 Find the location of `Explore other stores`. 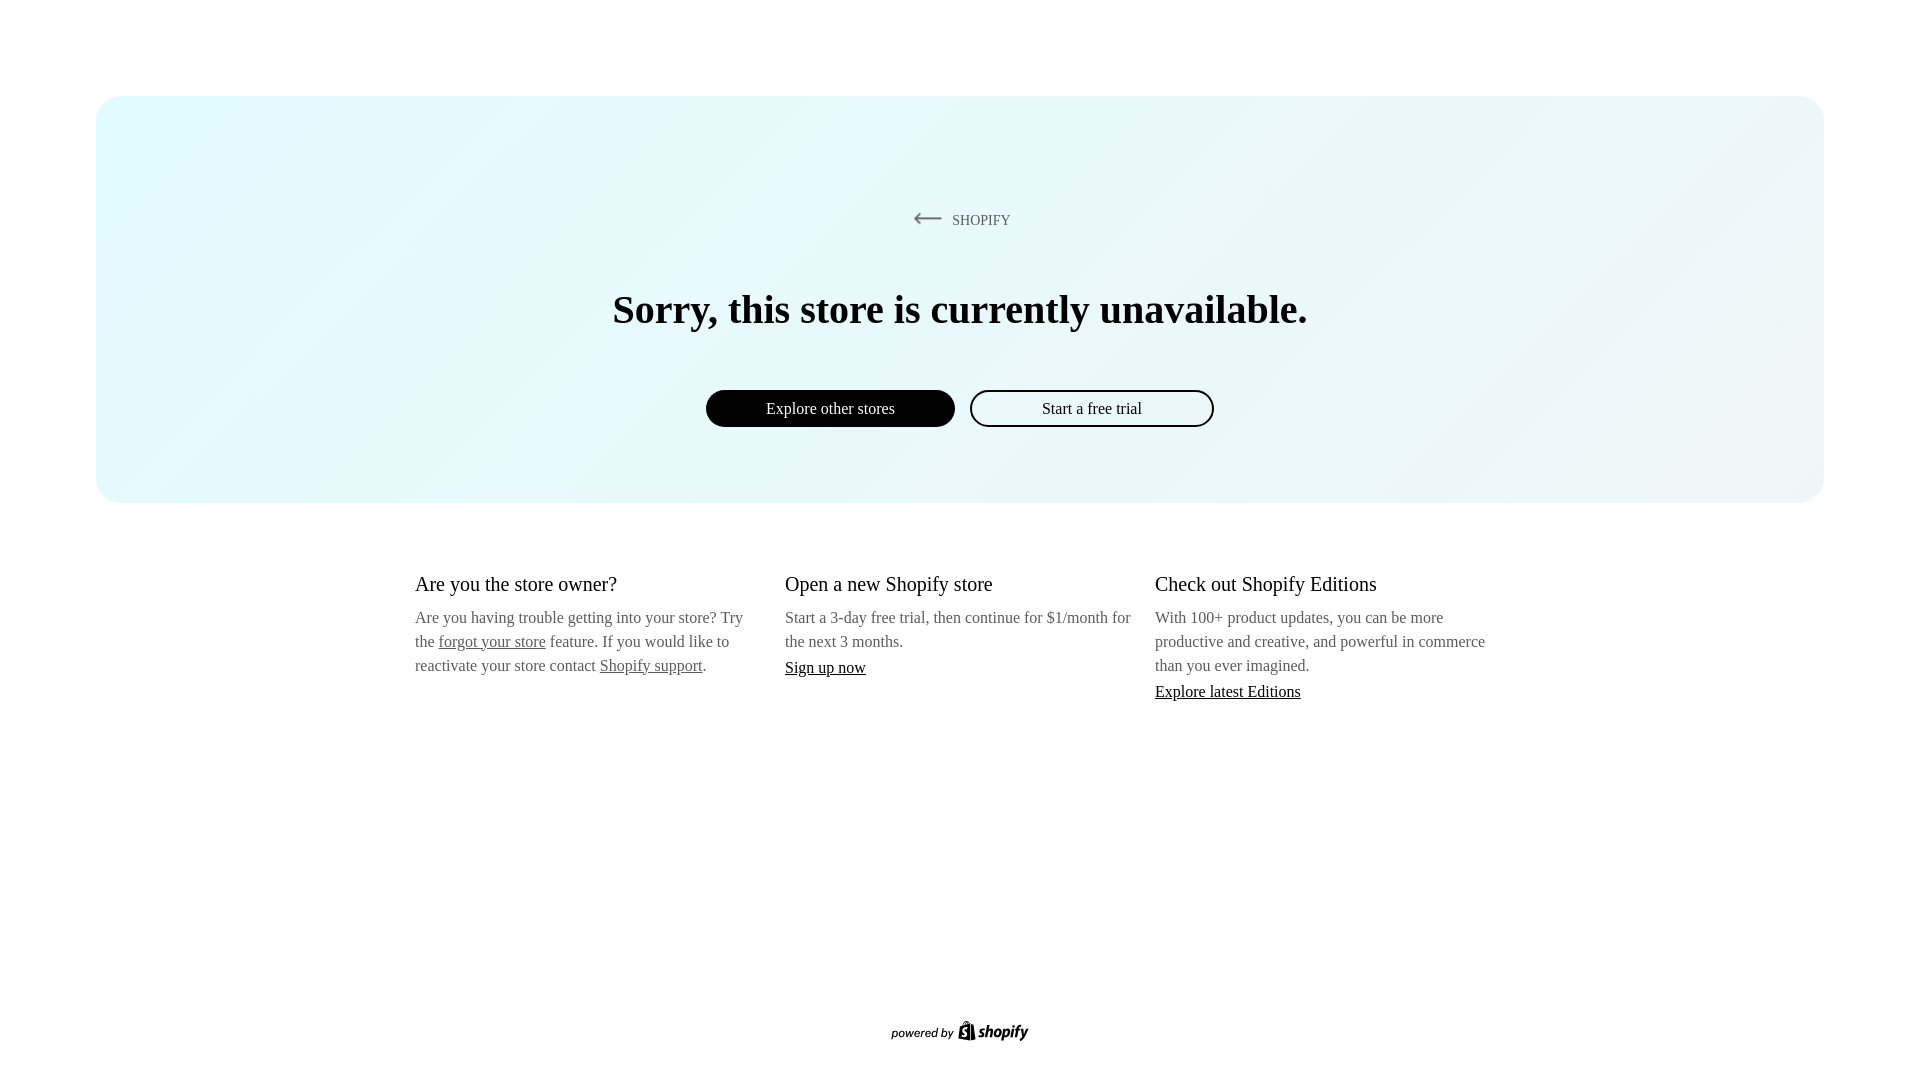

Explore other stores is located at coordinates (830, 408).